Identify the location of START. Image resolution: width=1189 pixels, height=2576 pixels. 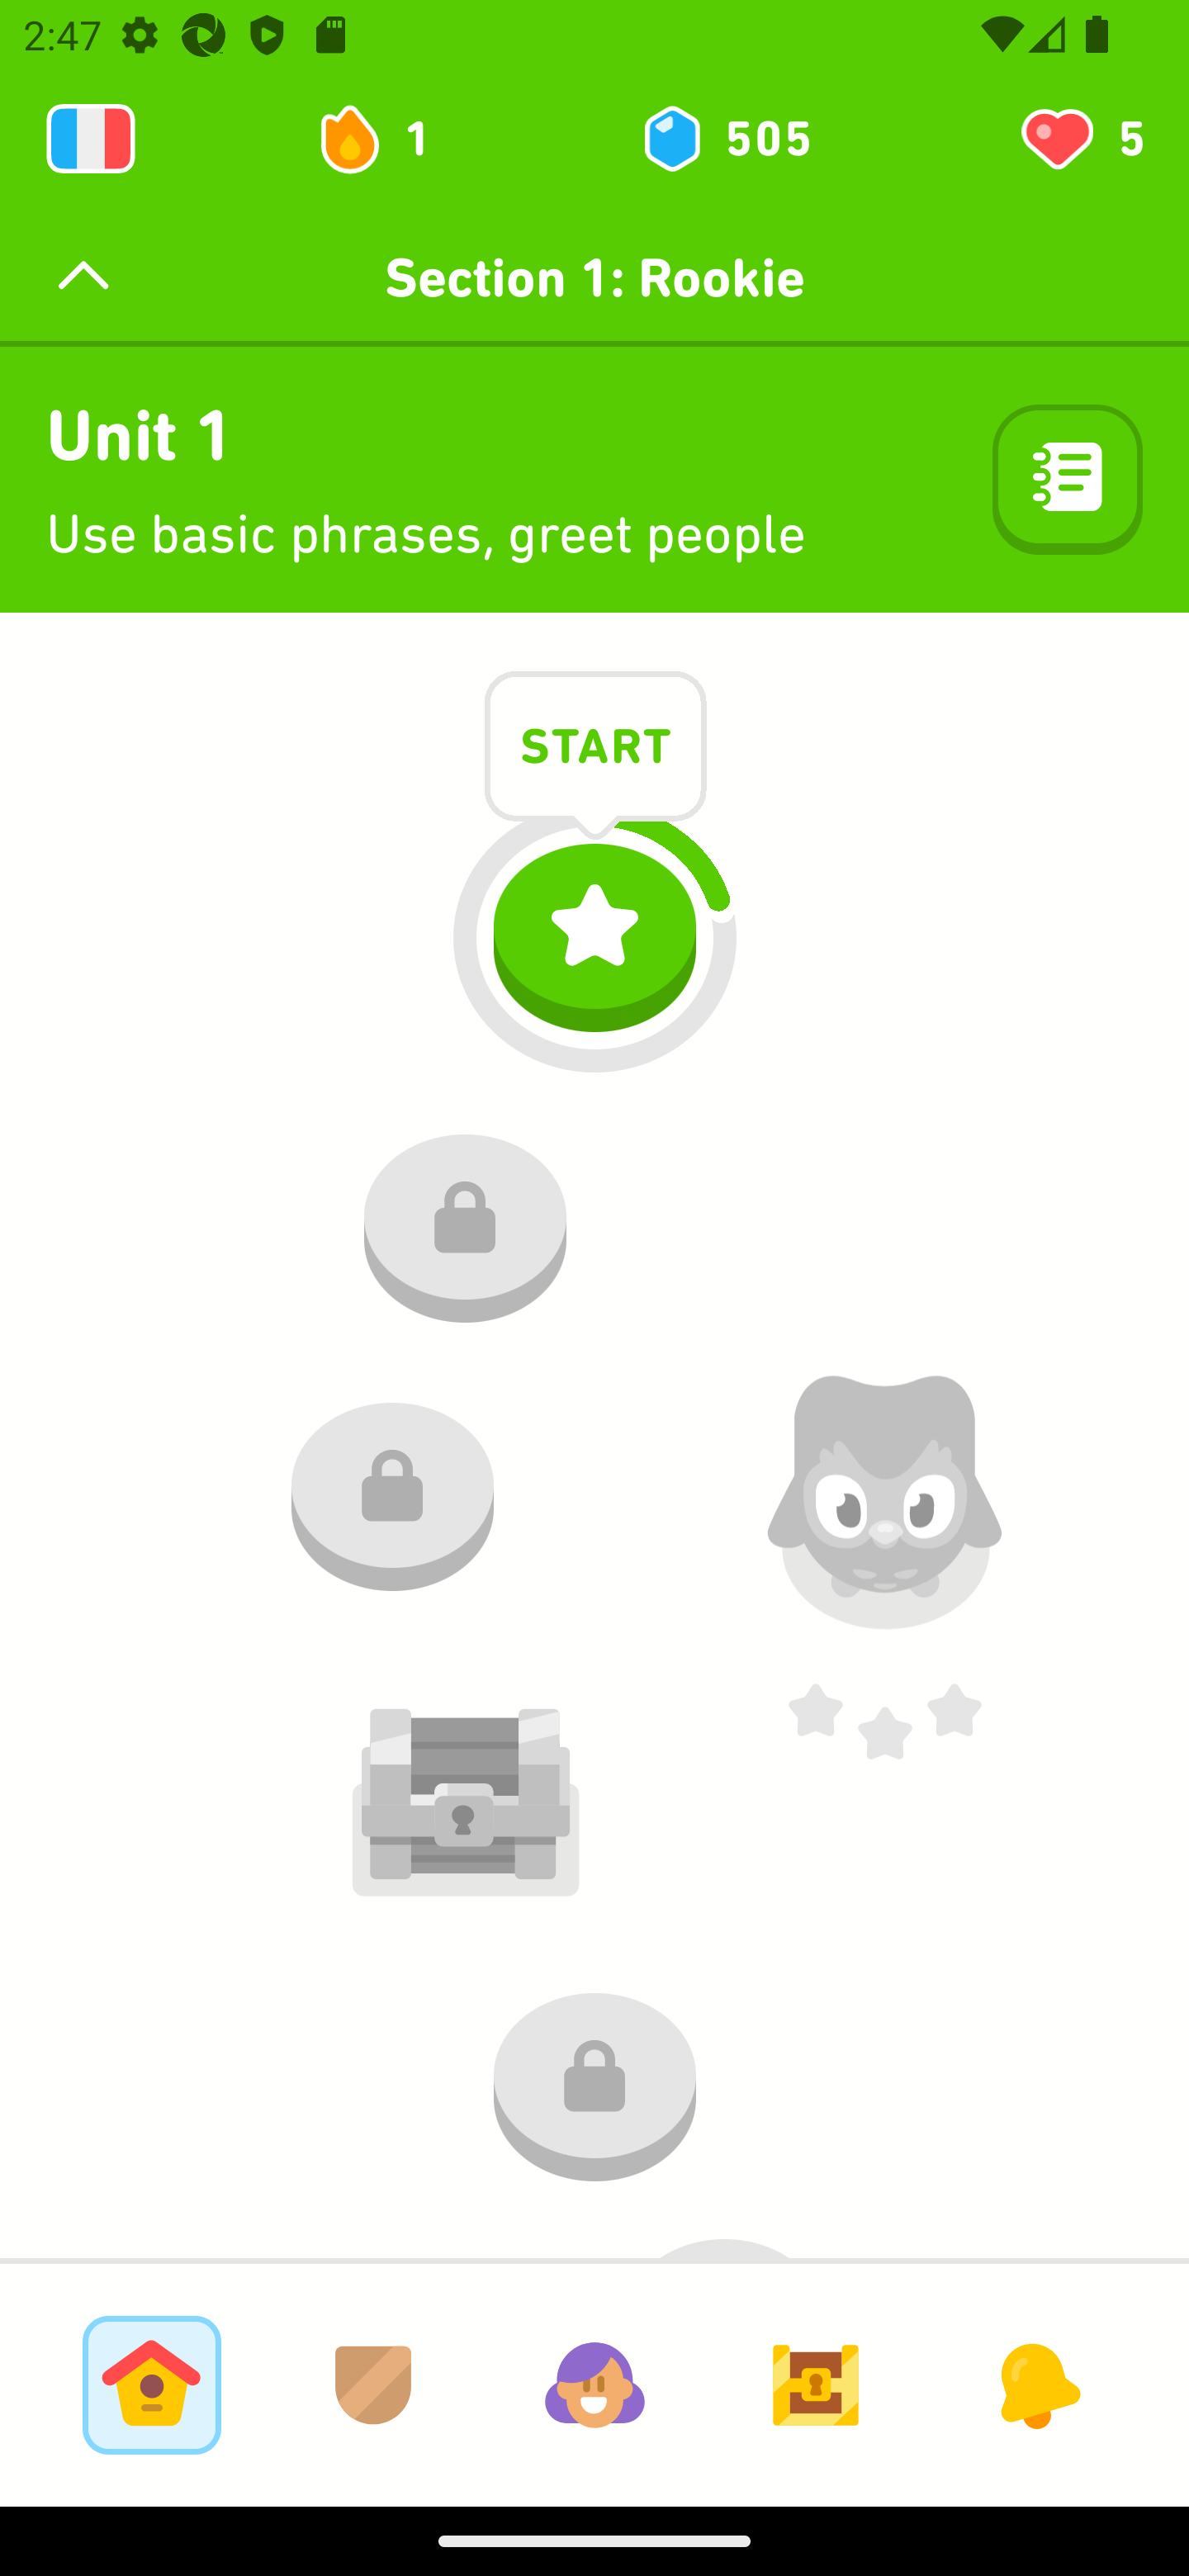
(595, 751).